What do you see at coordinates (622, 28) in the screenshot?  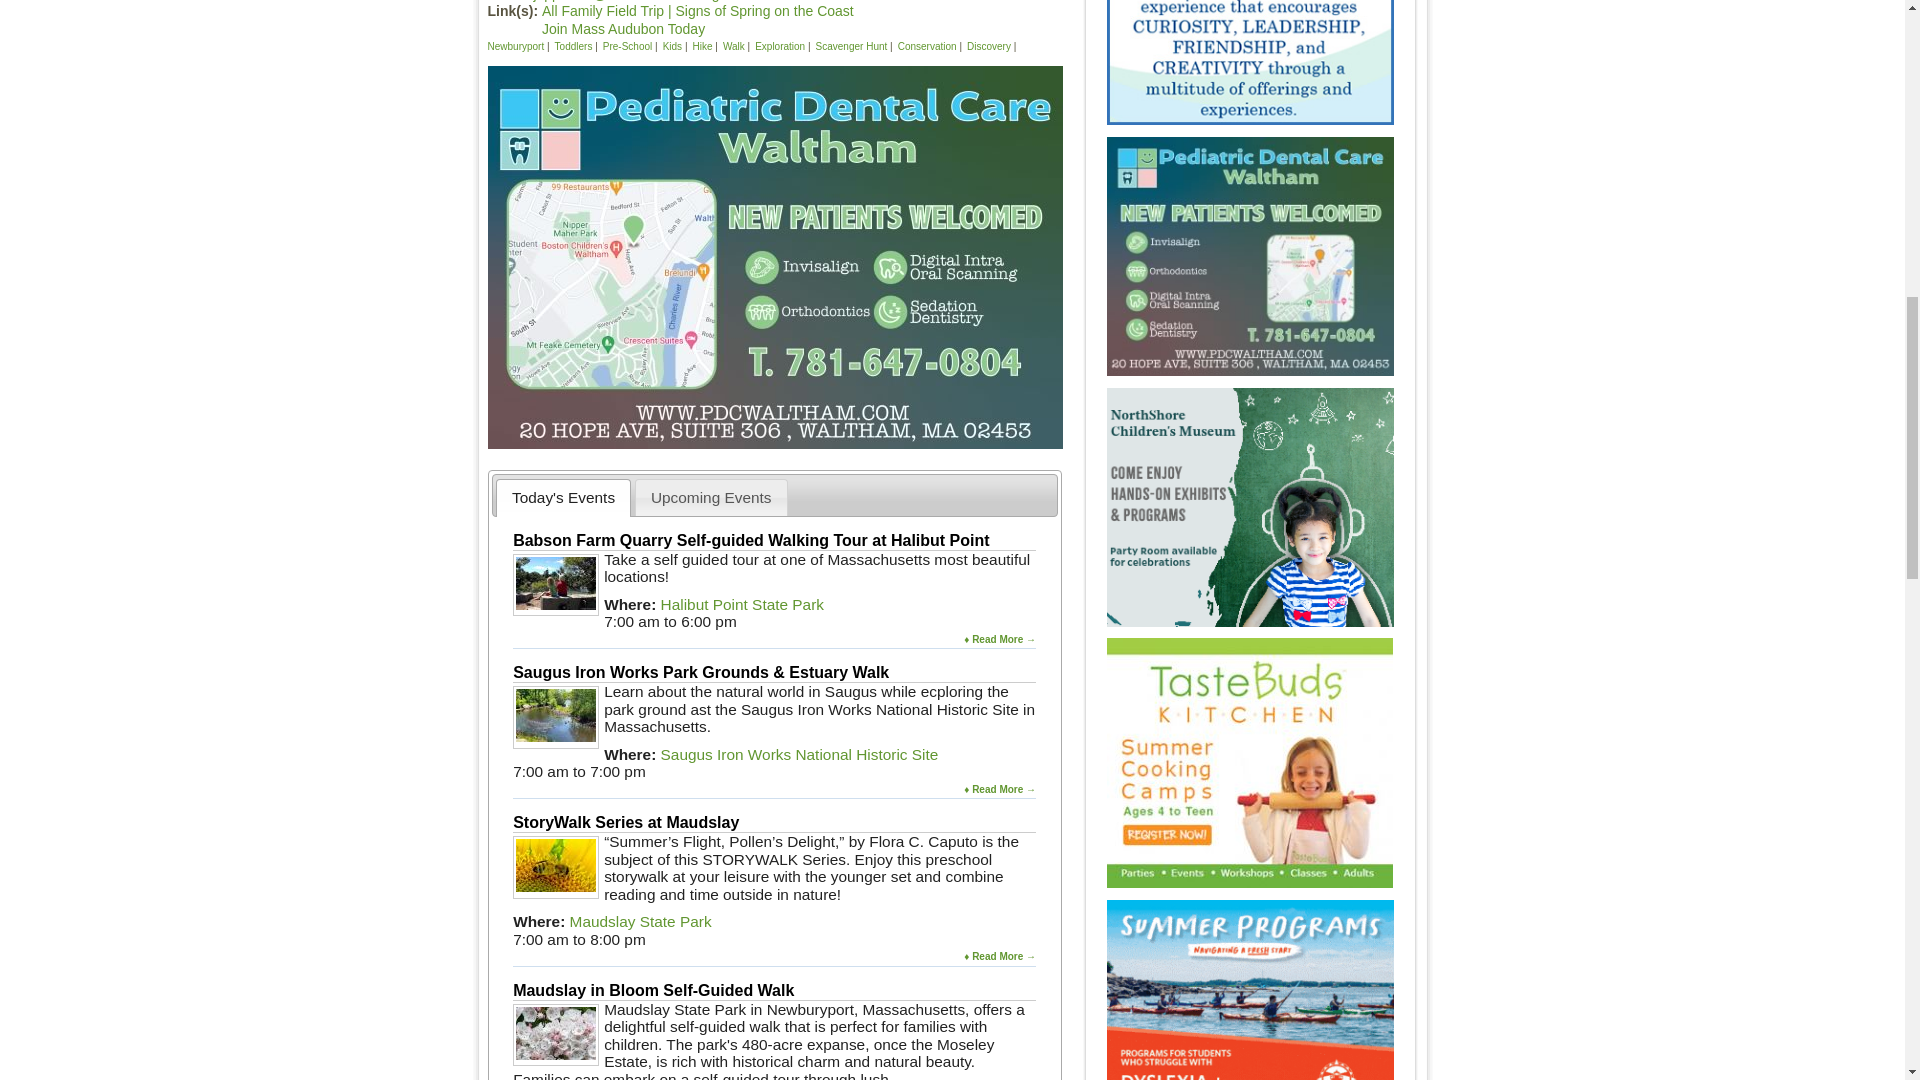 I see `Join Mass Audubon Today` at bounding box center [622, 28].